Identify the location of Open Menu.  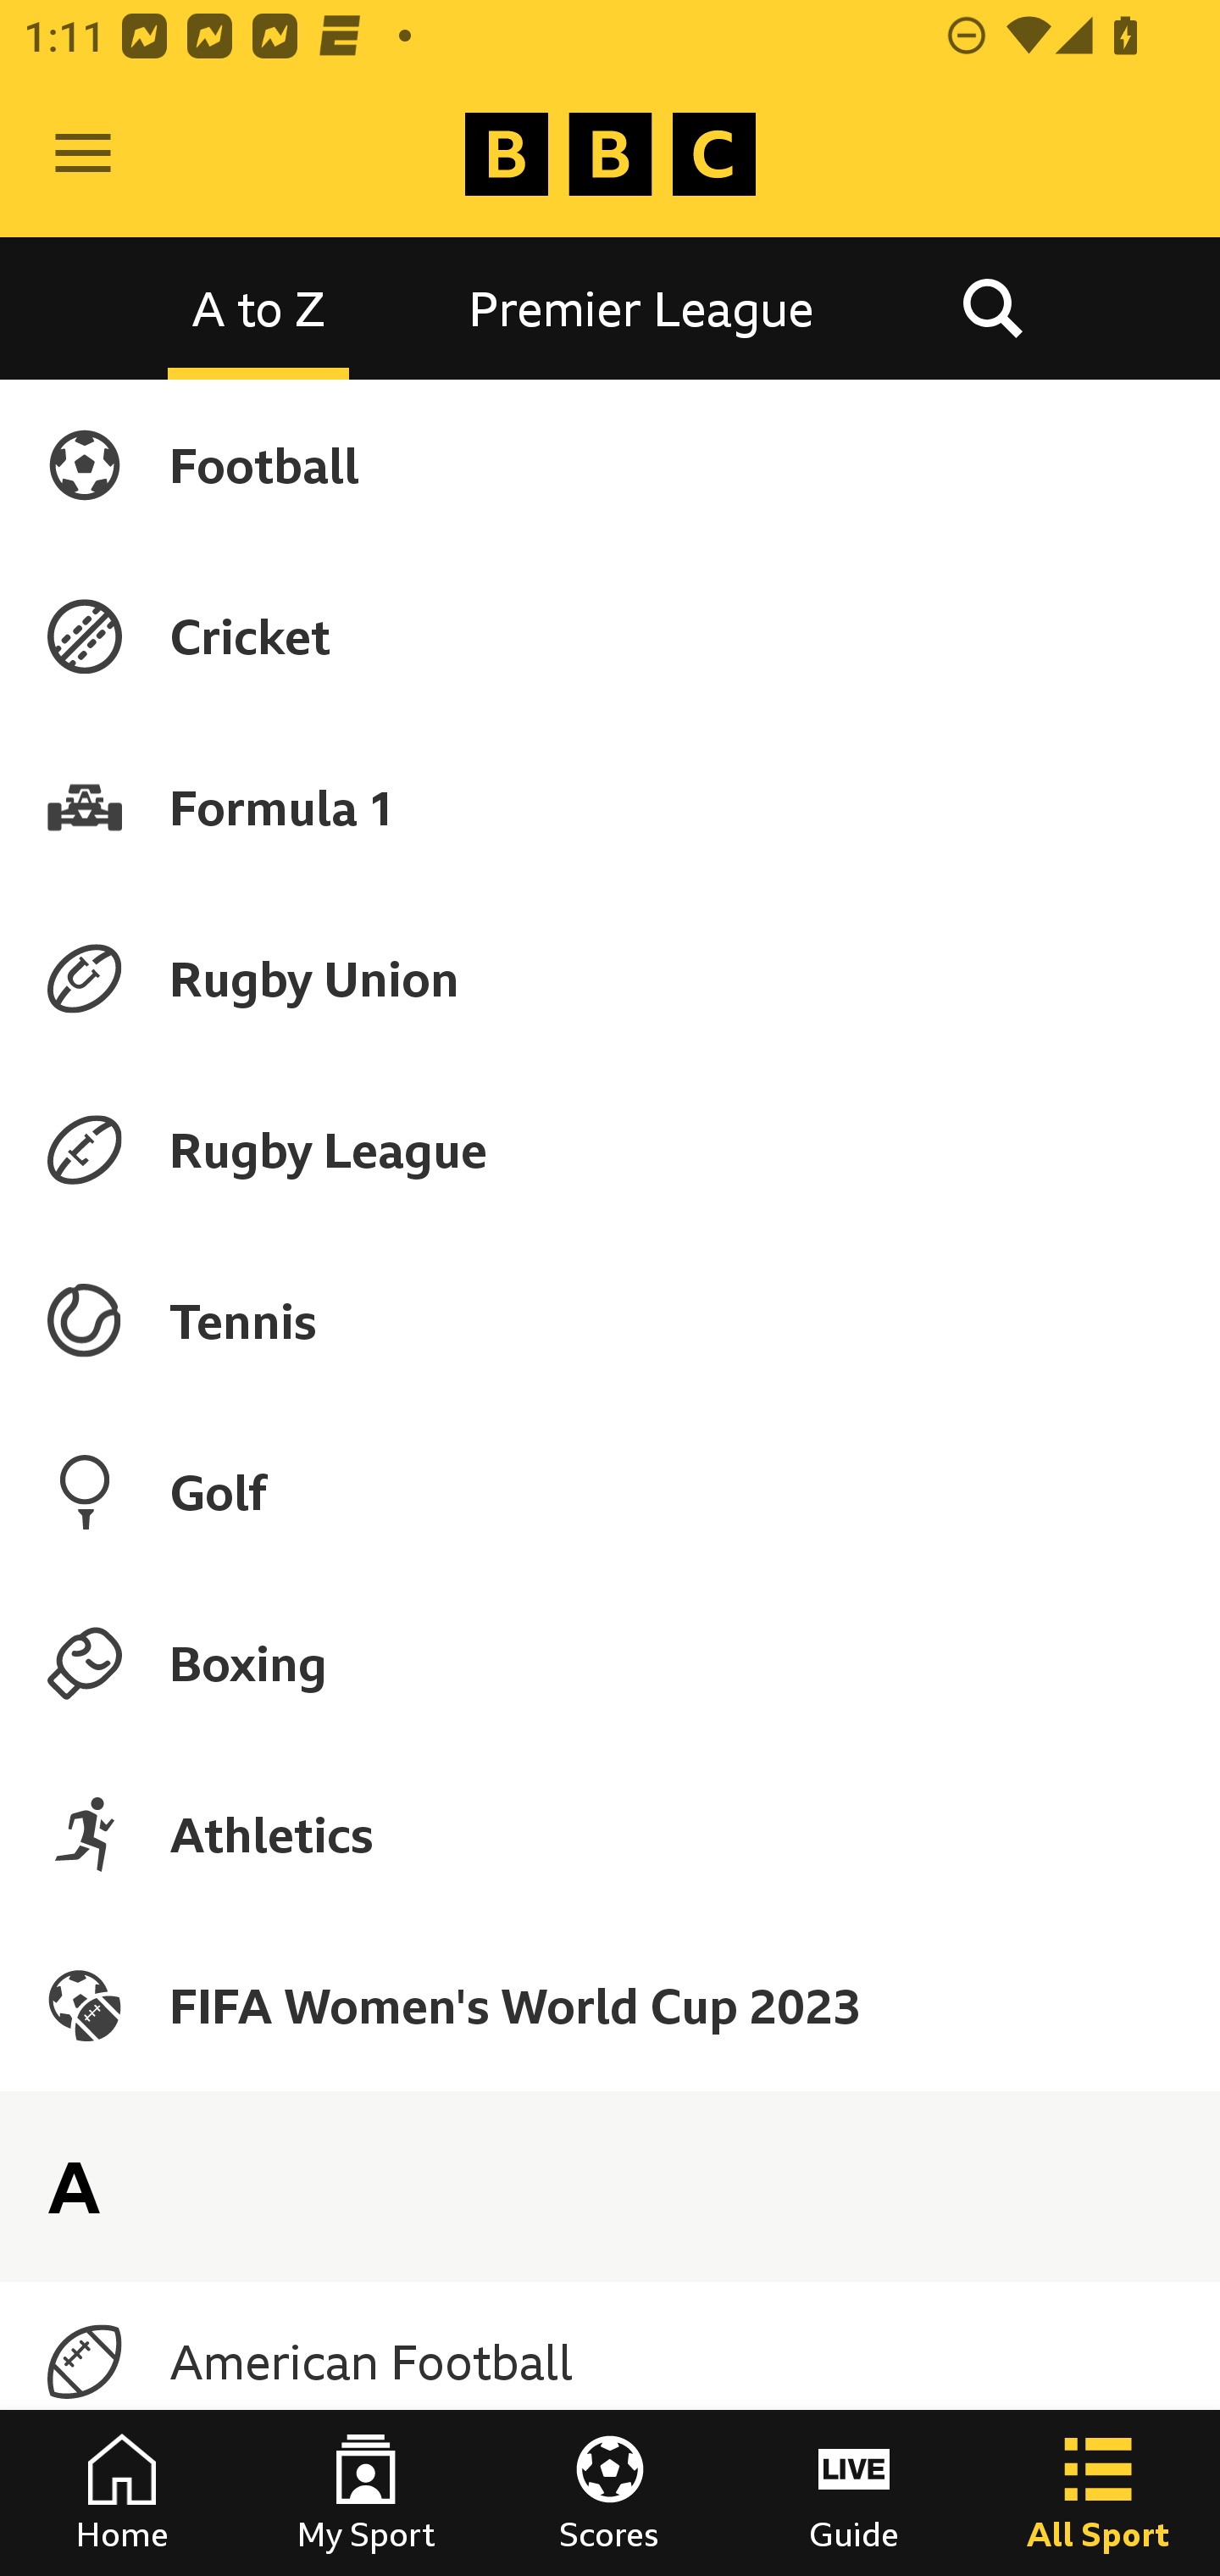
(83, 154).